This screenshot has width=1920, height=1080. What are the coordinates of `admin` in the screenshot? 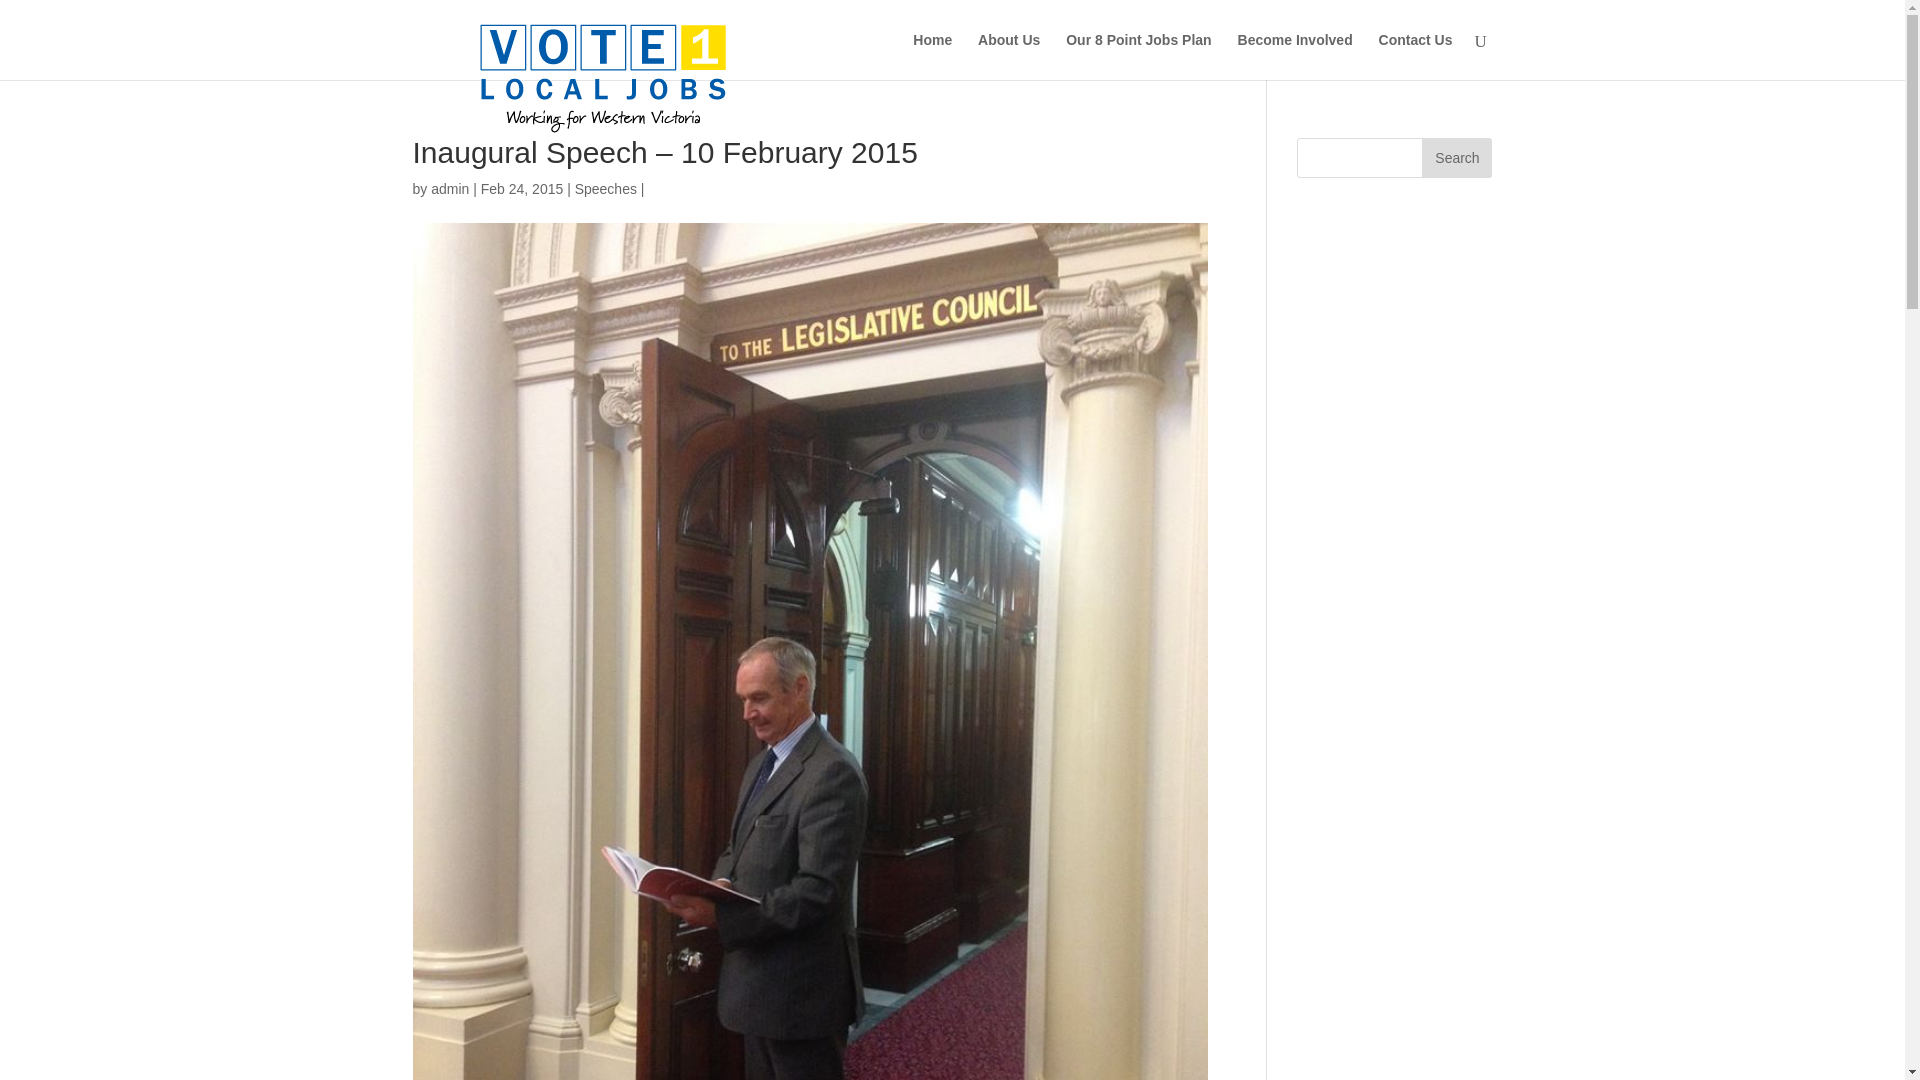 It's located at (449, 188).